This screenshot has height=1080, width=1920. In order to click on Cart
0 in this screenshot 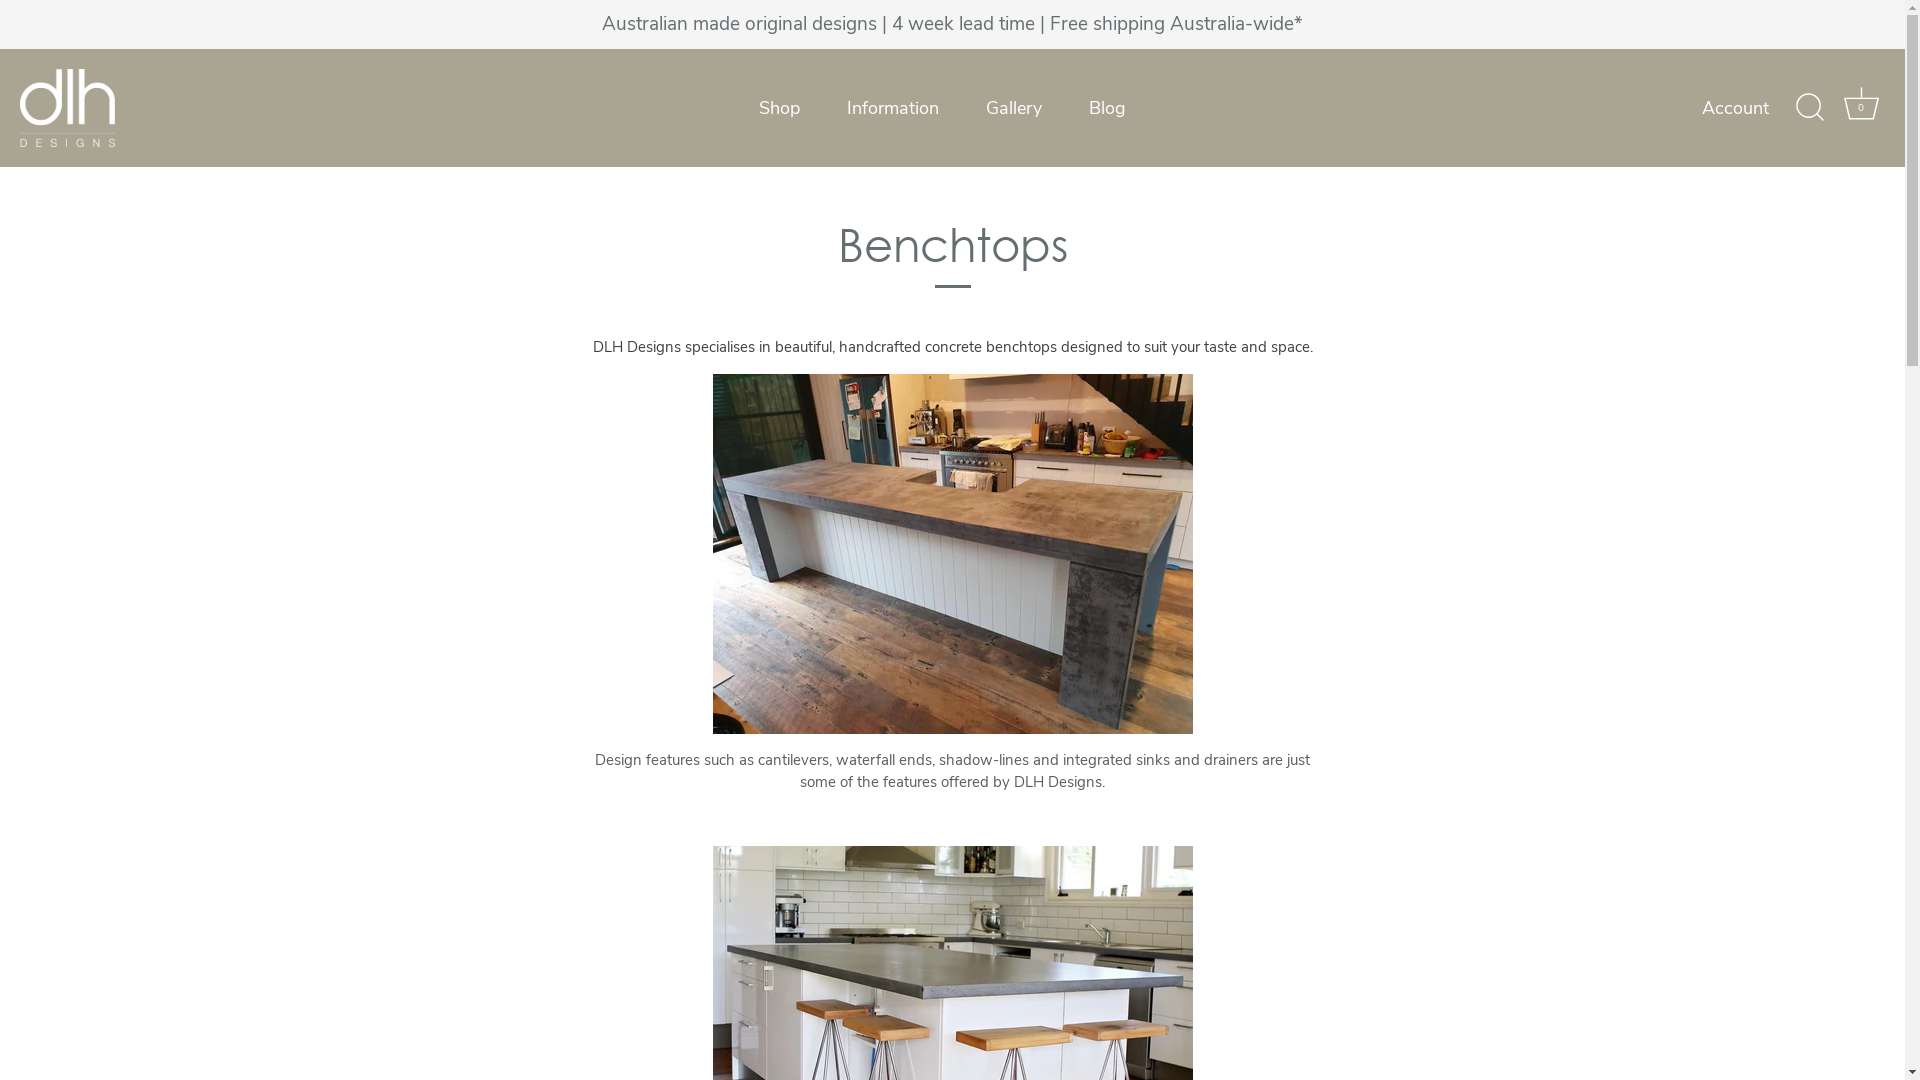, I will do `click(1861, 108)`.